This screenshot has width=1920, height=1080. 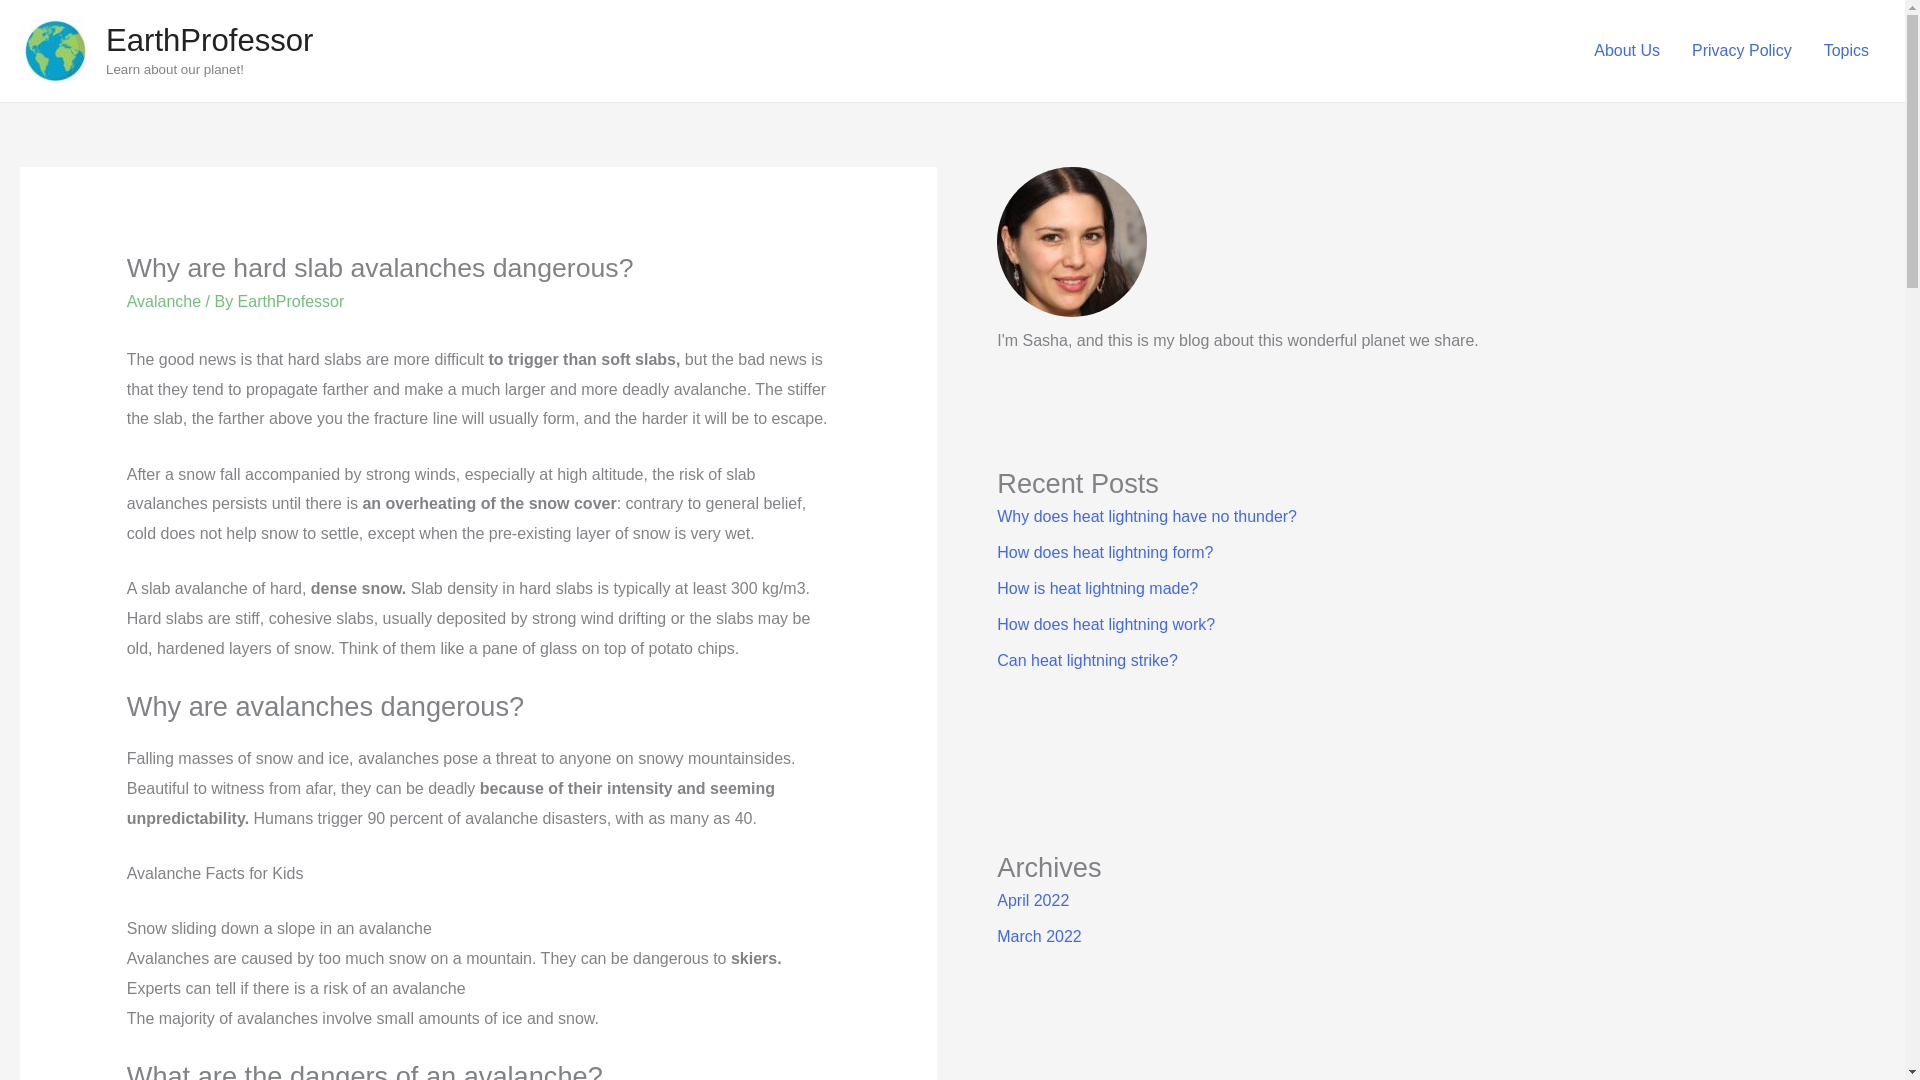 I want to click on How is heat lightning made?, so click(x=1097, y=588).